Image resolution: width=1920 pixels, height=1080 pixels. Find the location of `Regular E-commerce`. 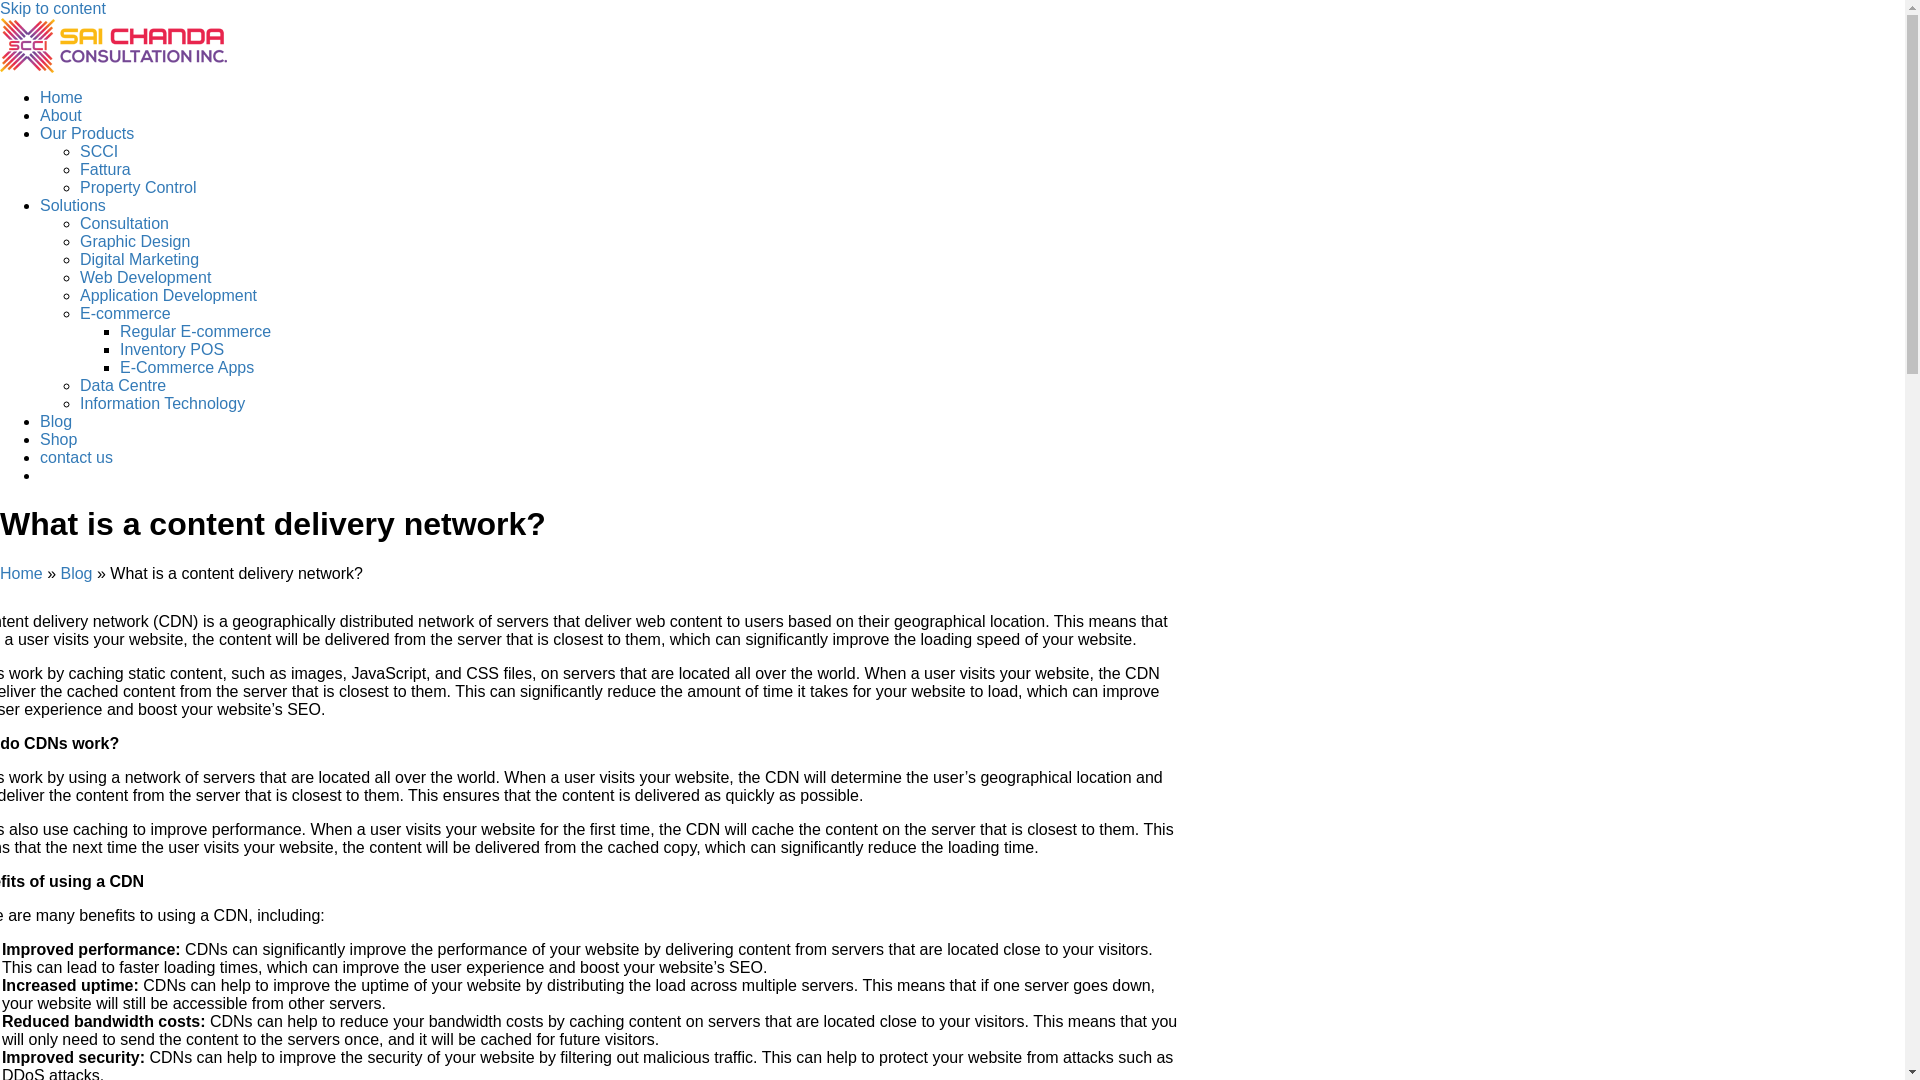

Regular E-commerce is located at coordinates (194, 331).